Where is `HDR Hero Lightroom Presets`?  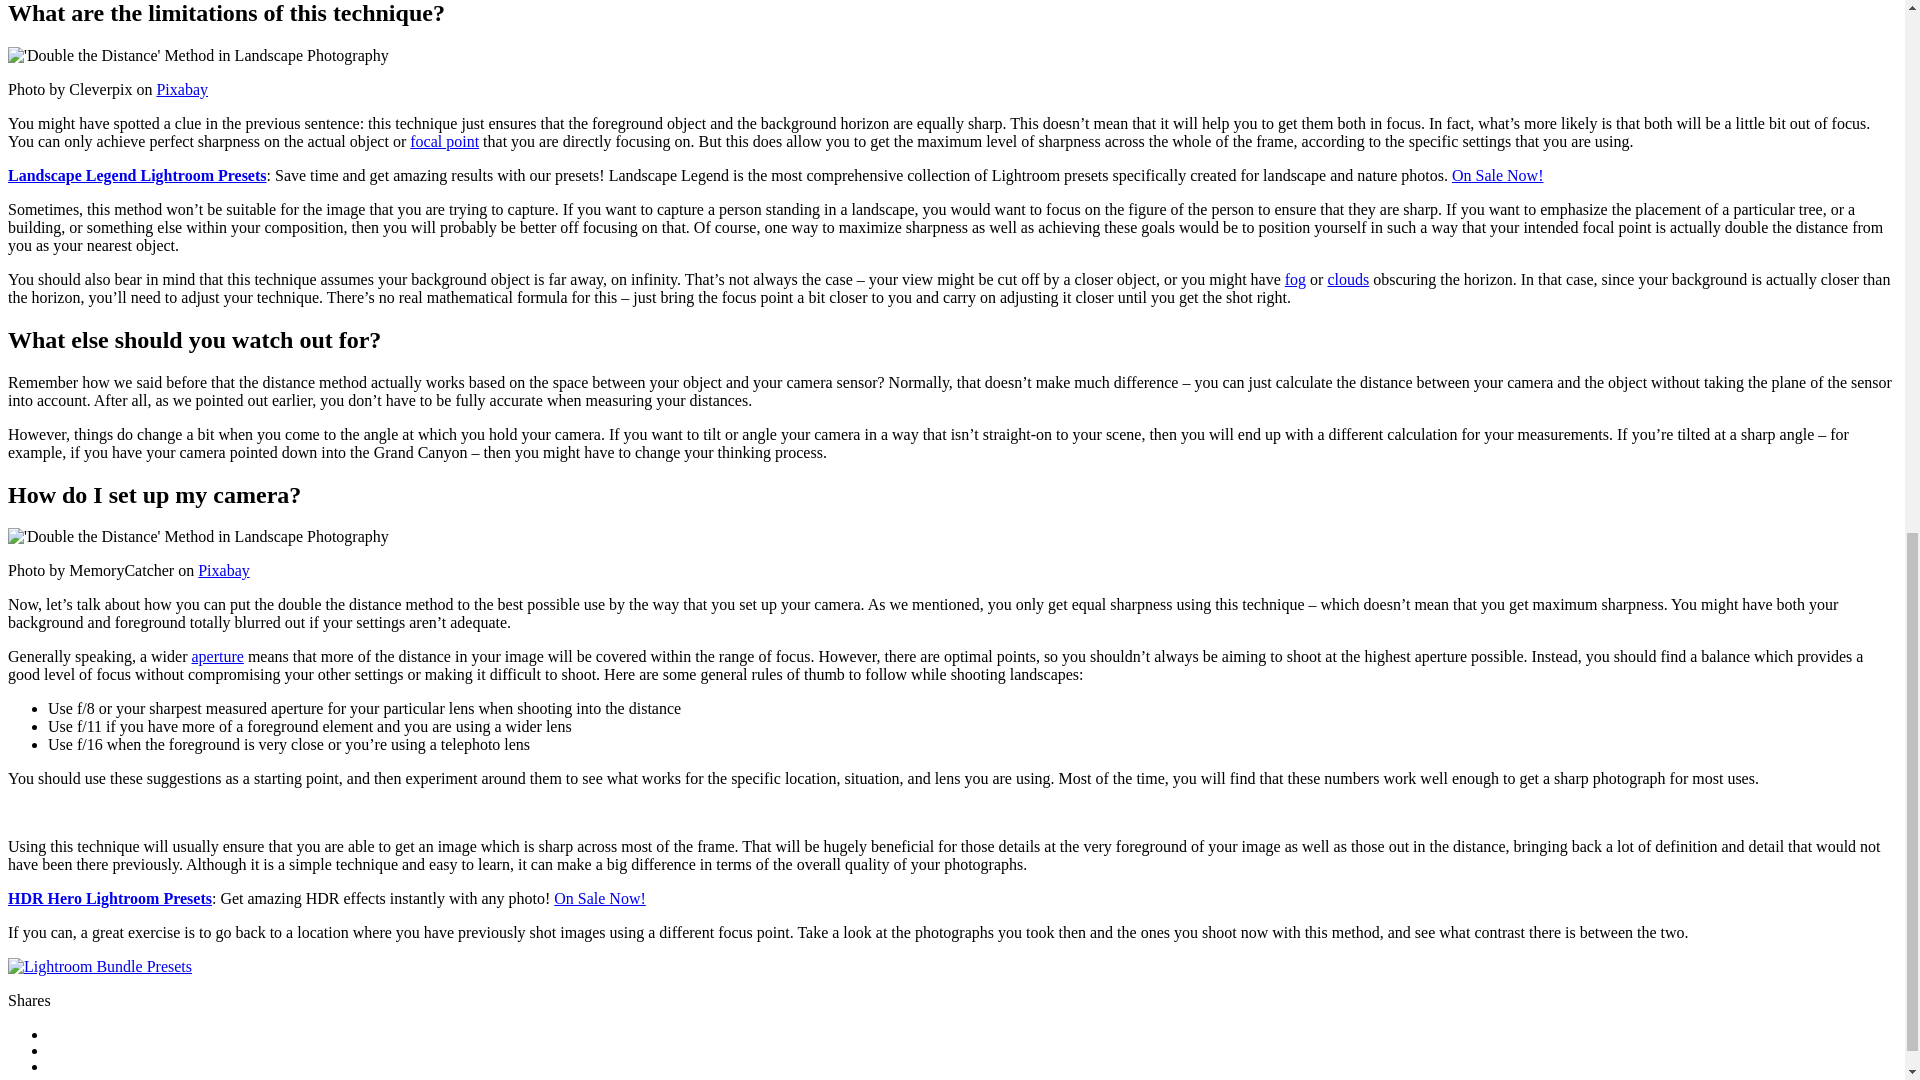
HDR Hero Lightroom Presets is located at coordinates (109, 898).